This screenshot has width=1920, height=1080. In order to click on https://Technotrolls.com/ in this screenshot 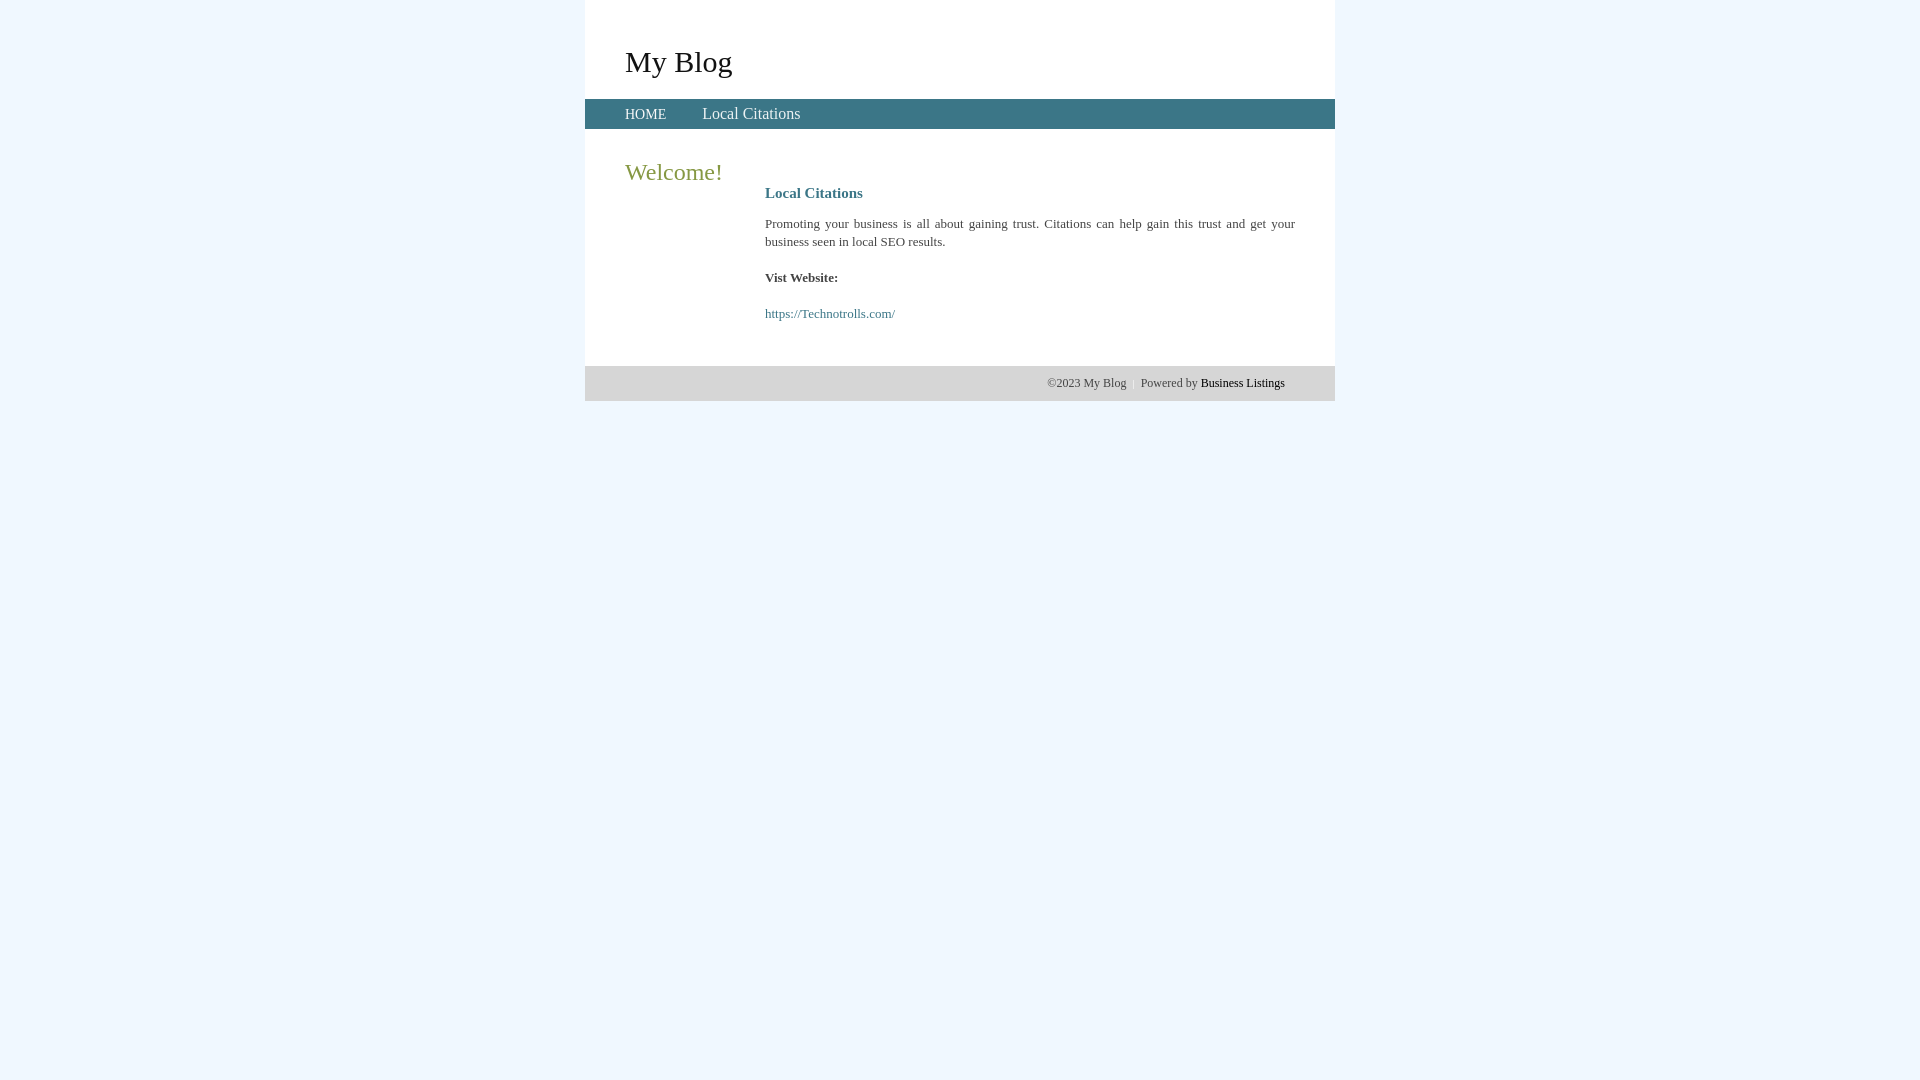, I will do `click(830, 314)`.